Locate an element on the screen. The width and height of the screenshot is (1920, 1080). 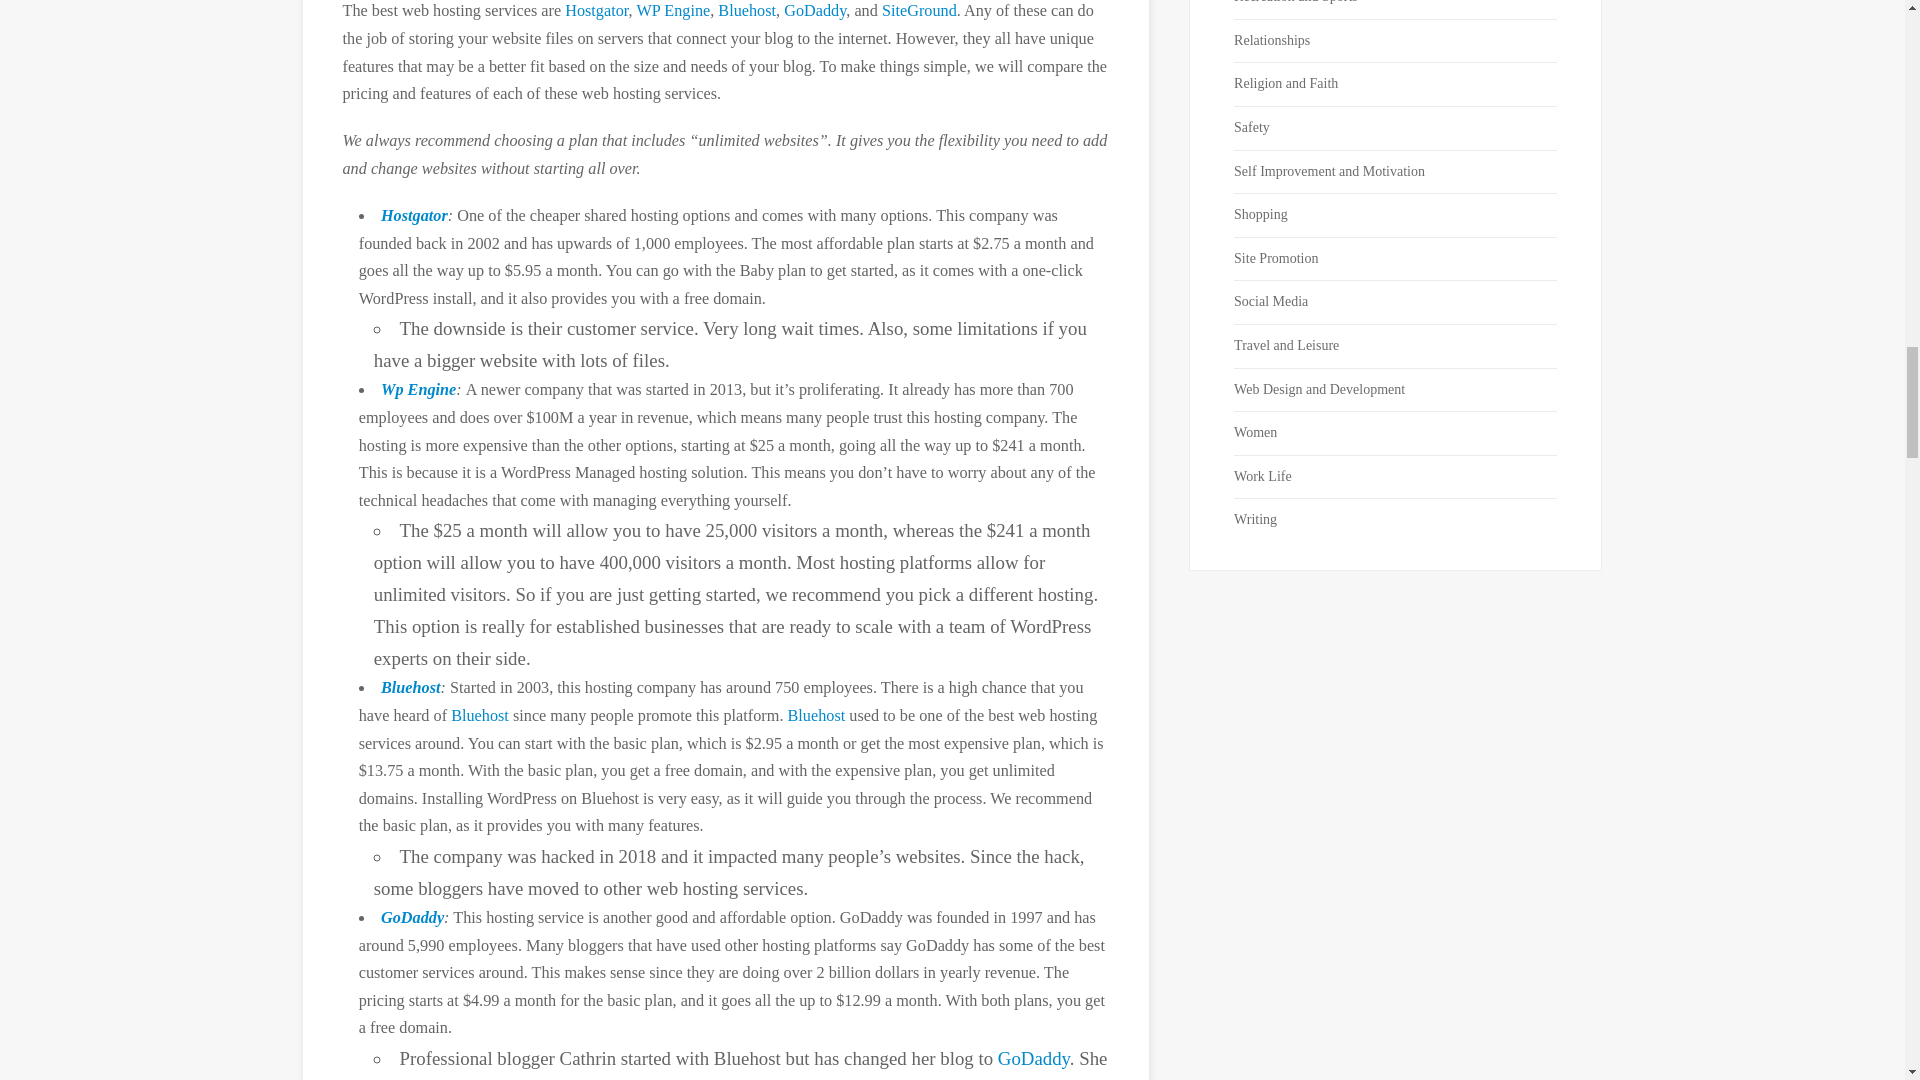
Cheap Hosting is located at coordinates (596, 11).